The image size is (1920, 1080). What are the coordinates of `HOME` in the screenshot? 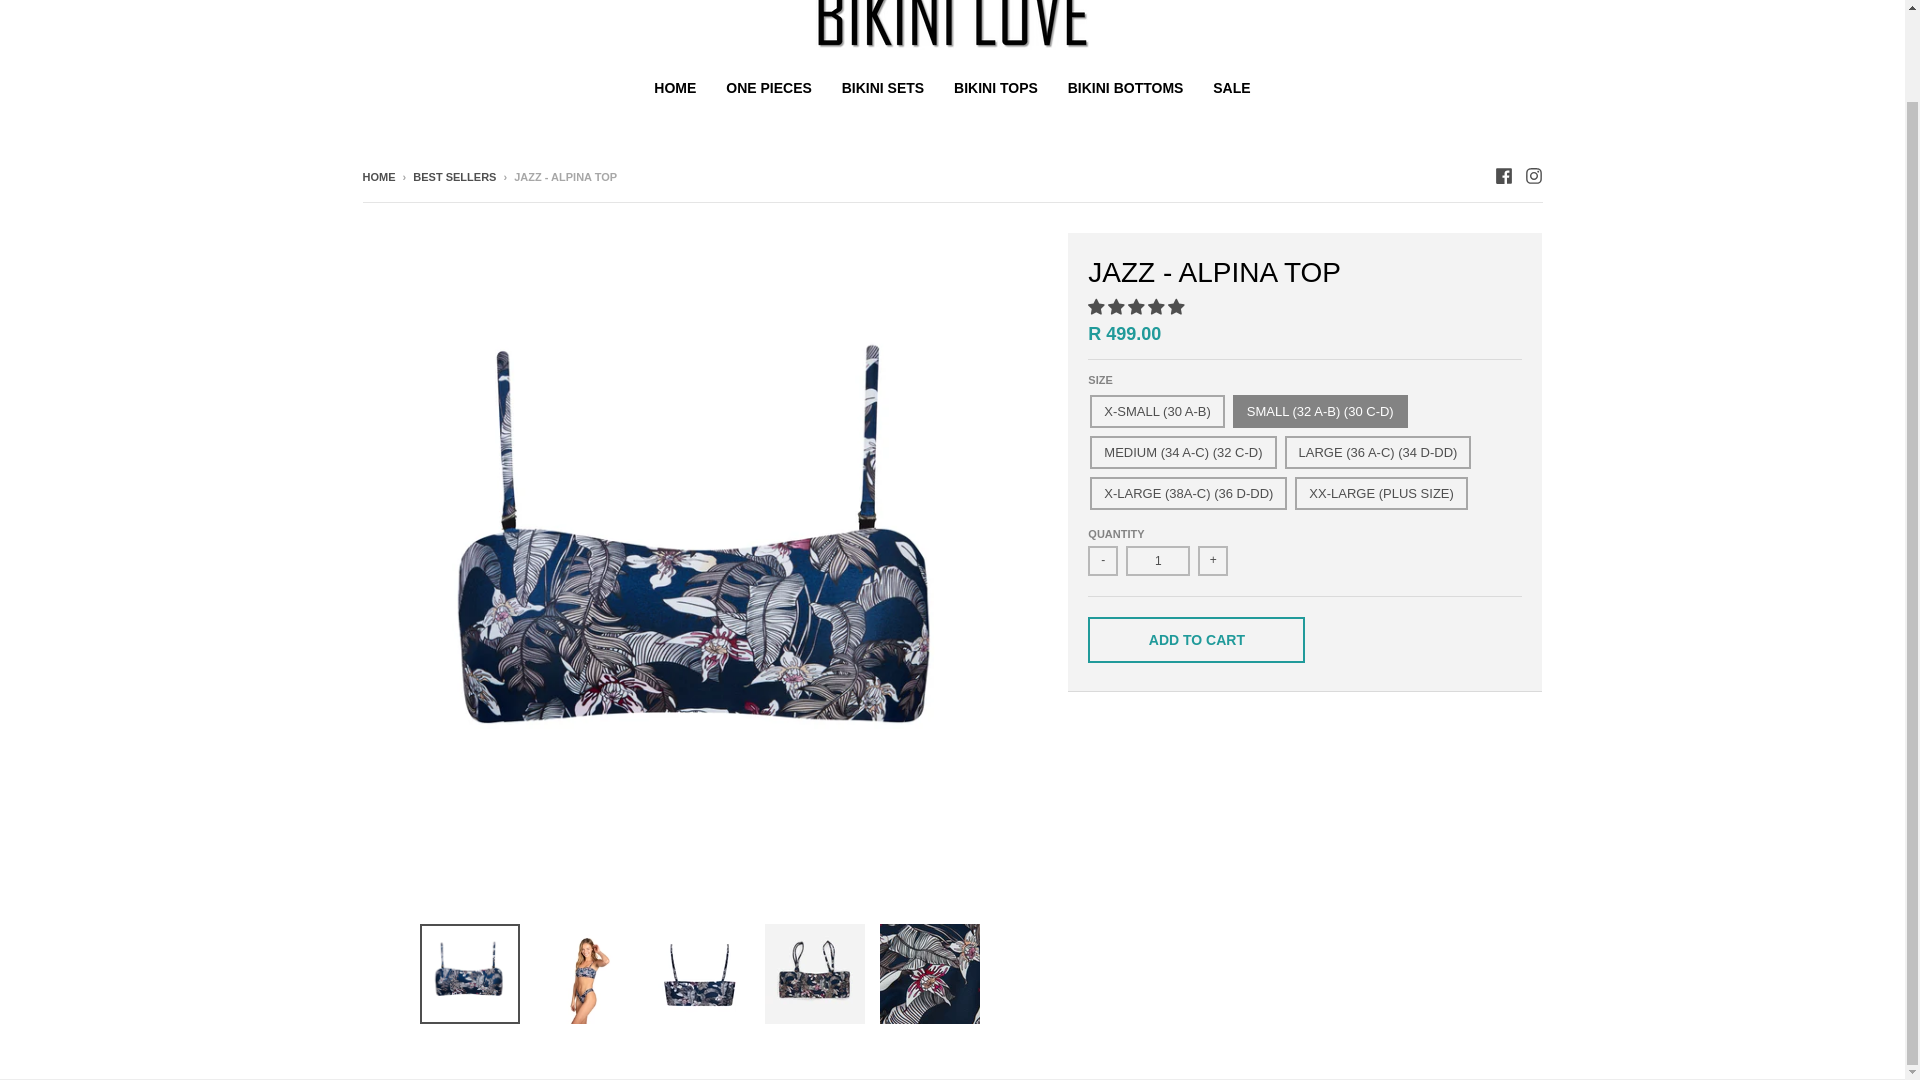 It's located at (378, 176).